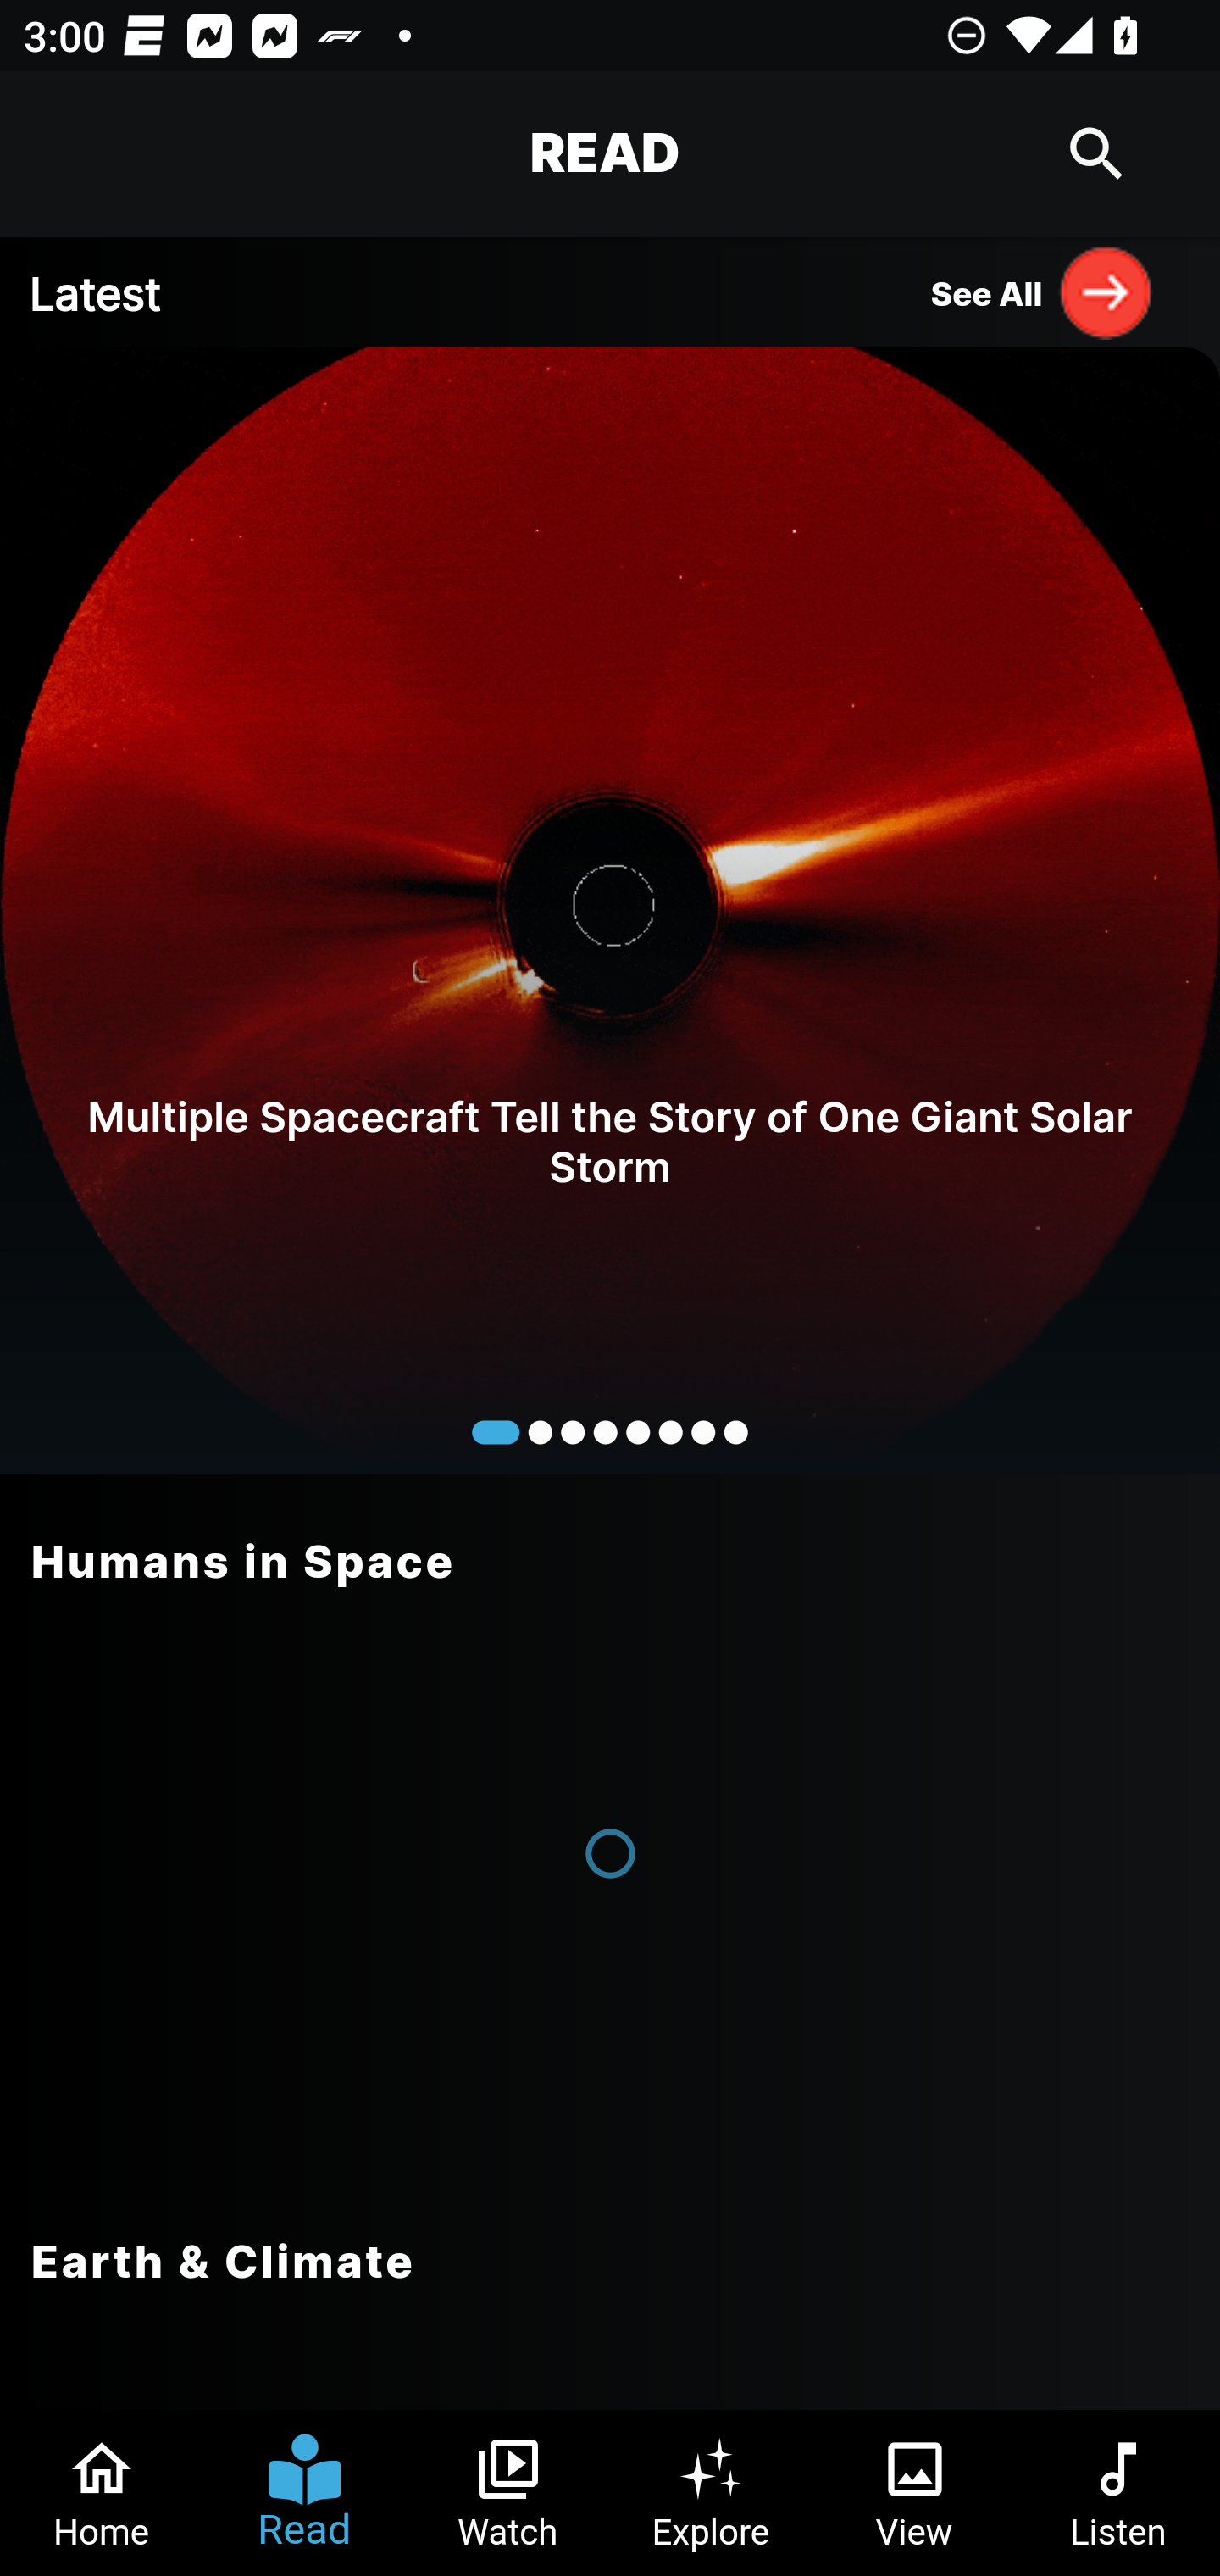 This screenshot has width=1220, height=2576. I want to click on Home
Tab 1 of 6, so click(102, 2493).